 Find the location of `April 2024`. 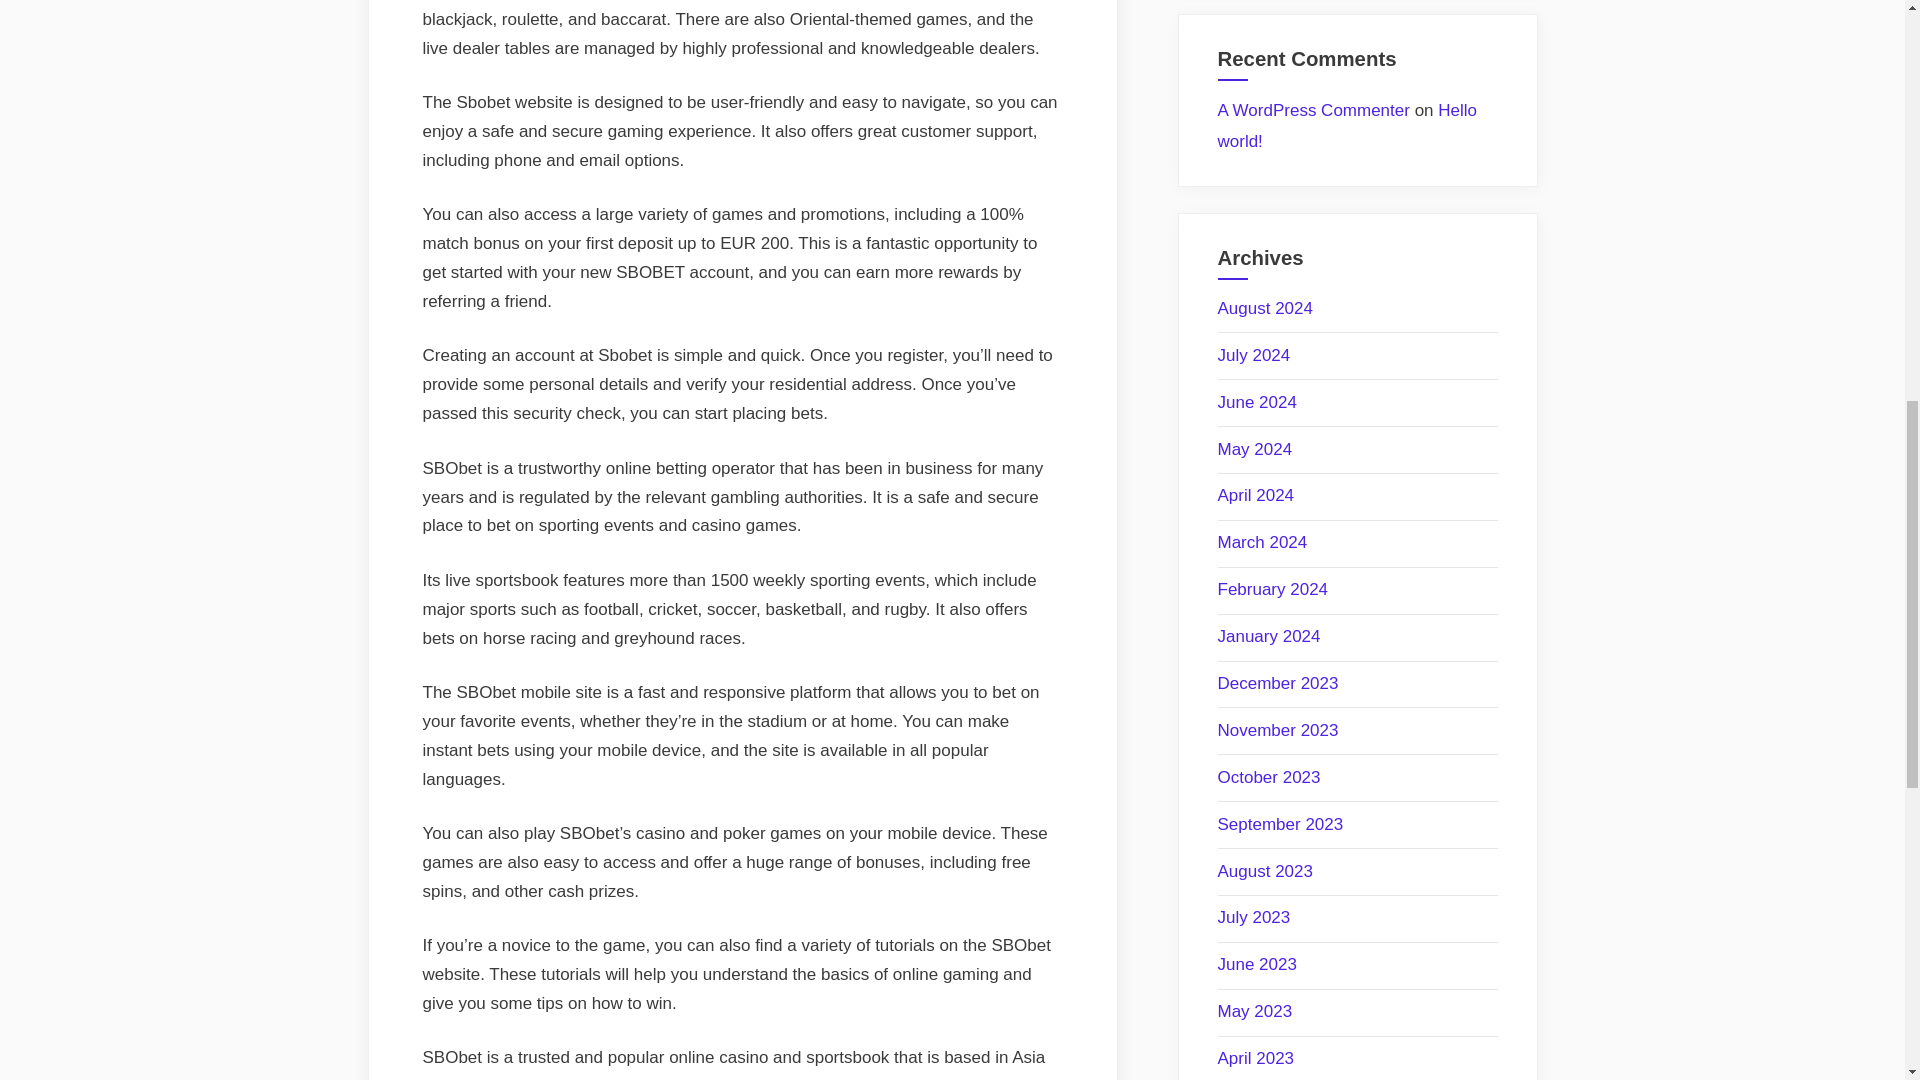

April 2024 is located at coordinates (1256, 496).